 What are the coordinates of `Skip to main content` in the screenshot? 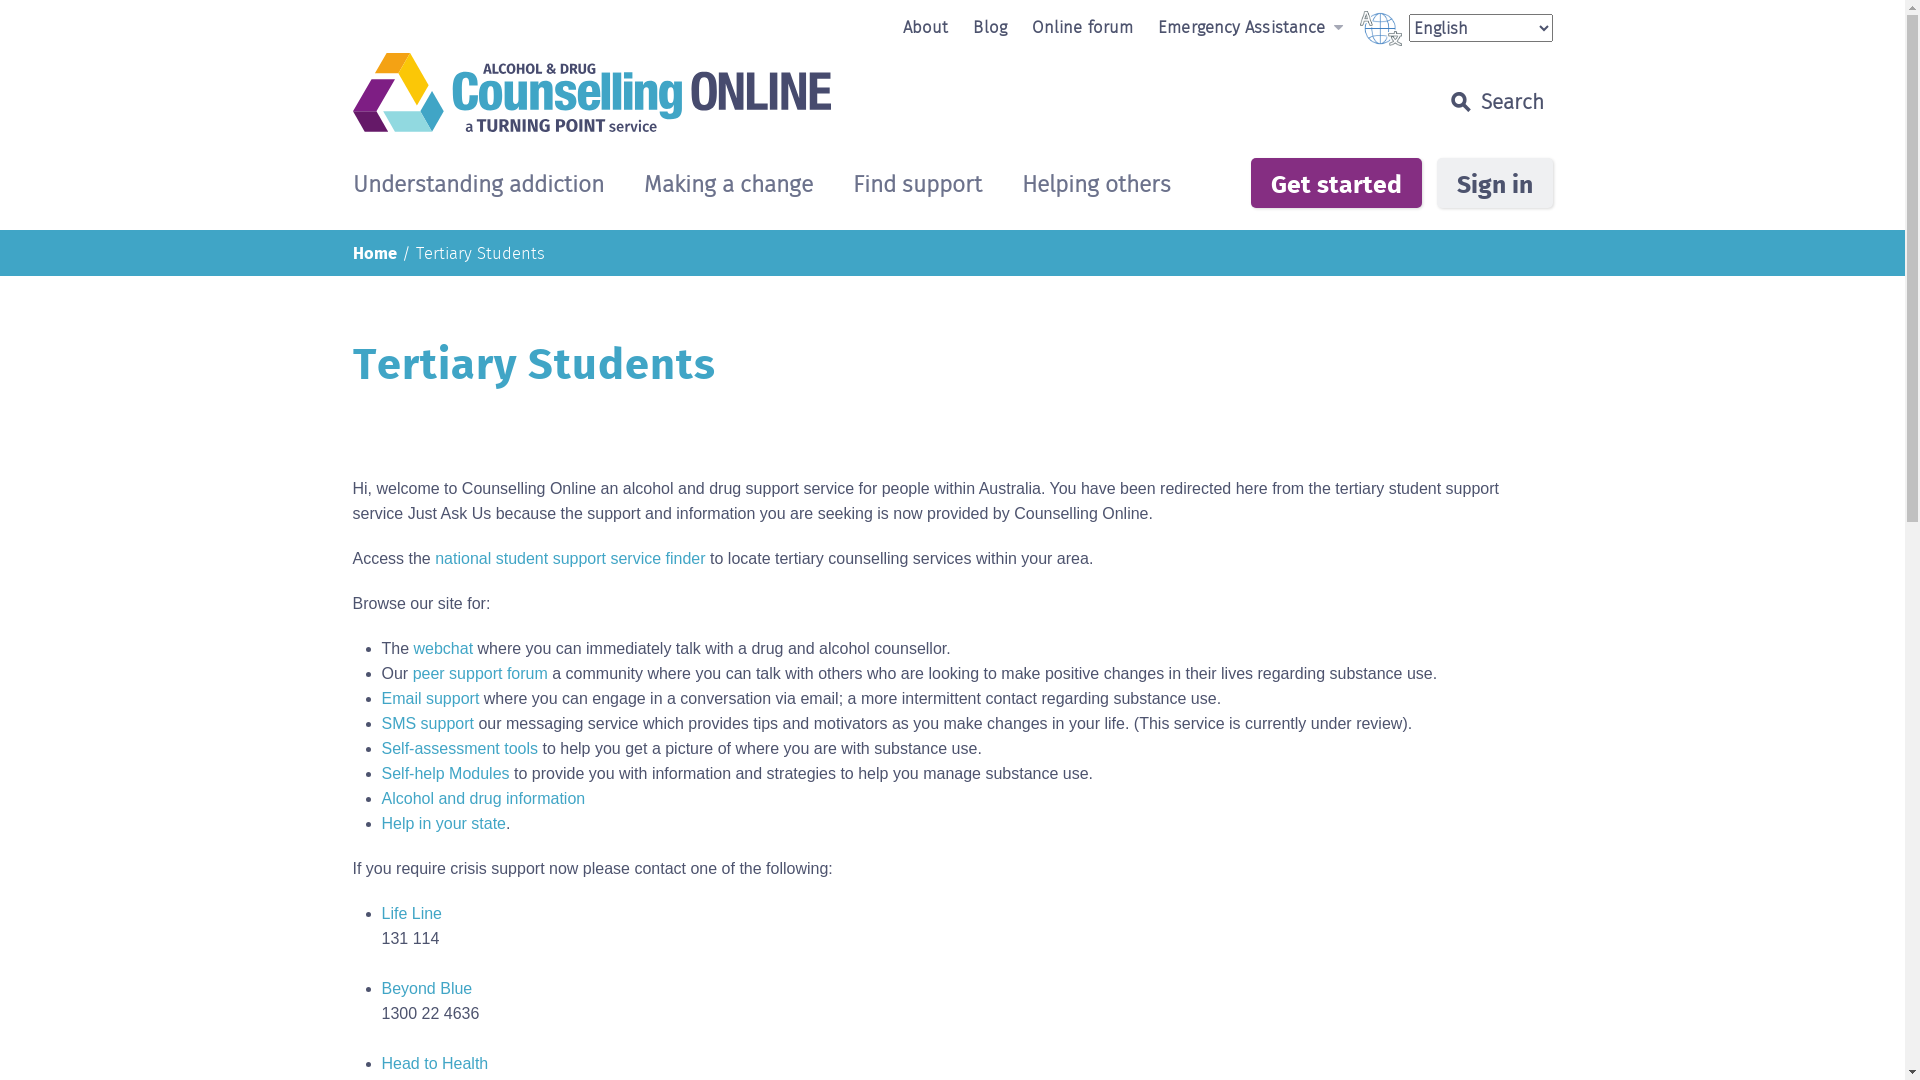 It's located at (0, 0).